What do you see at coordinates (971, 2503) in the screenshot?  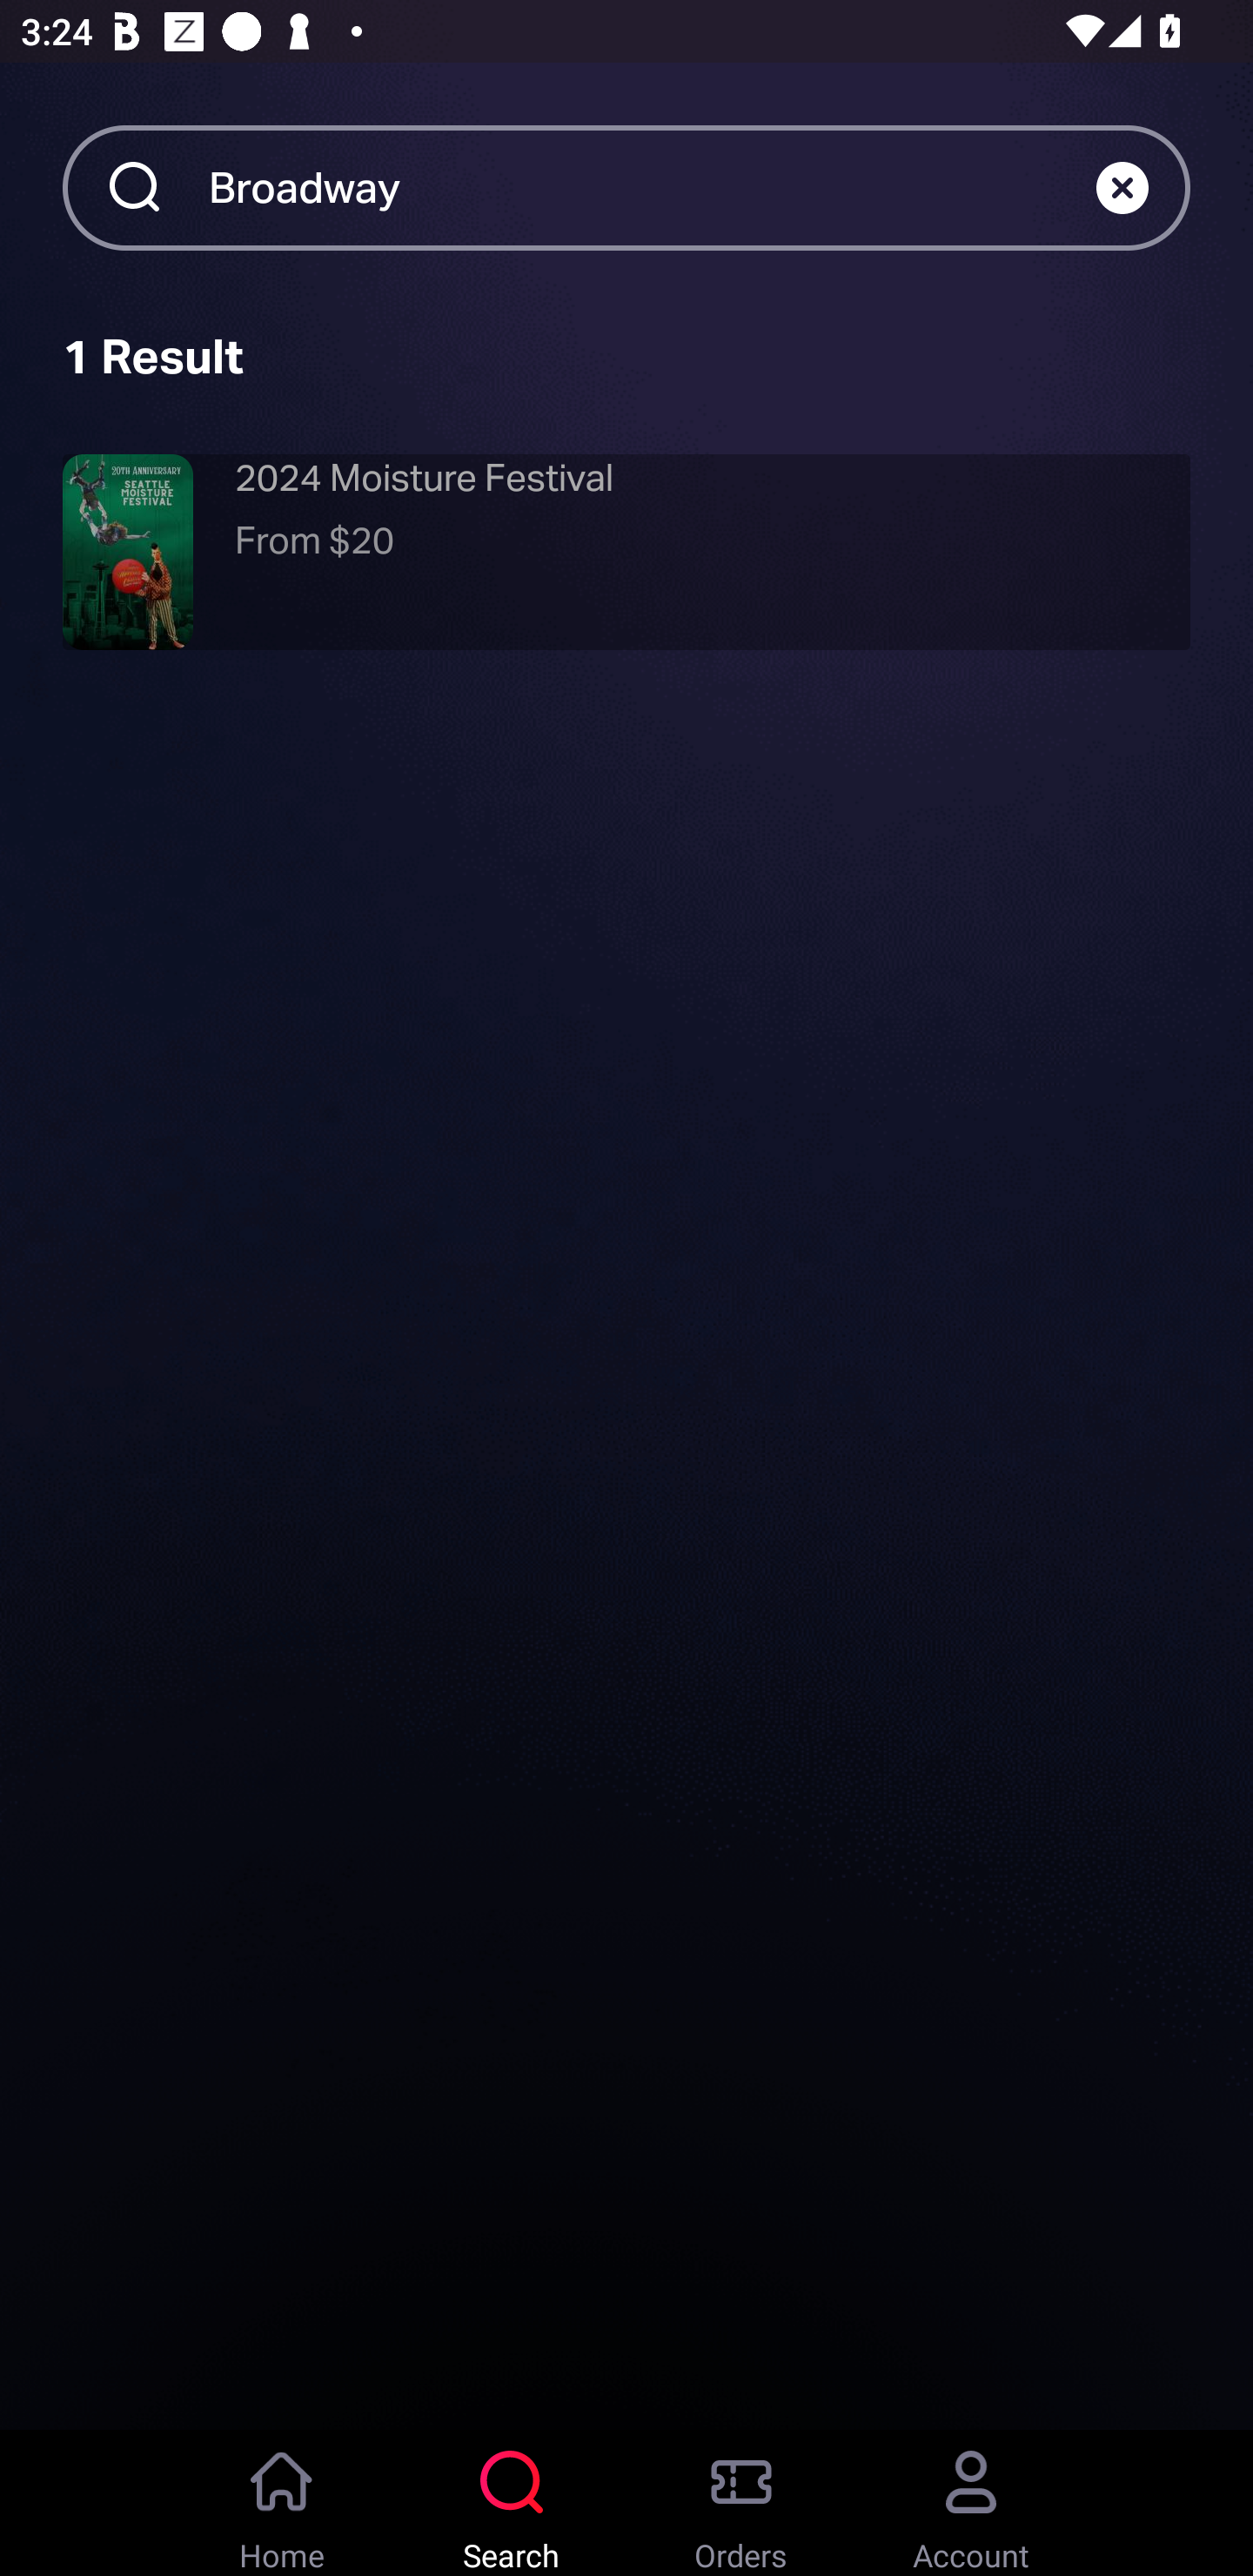 I see `Account` at bounding box center [971, 2503].